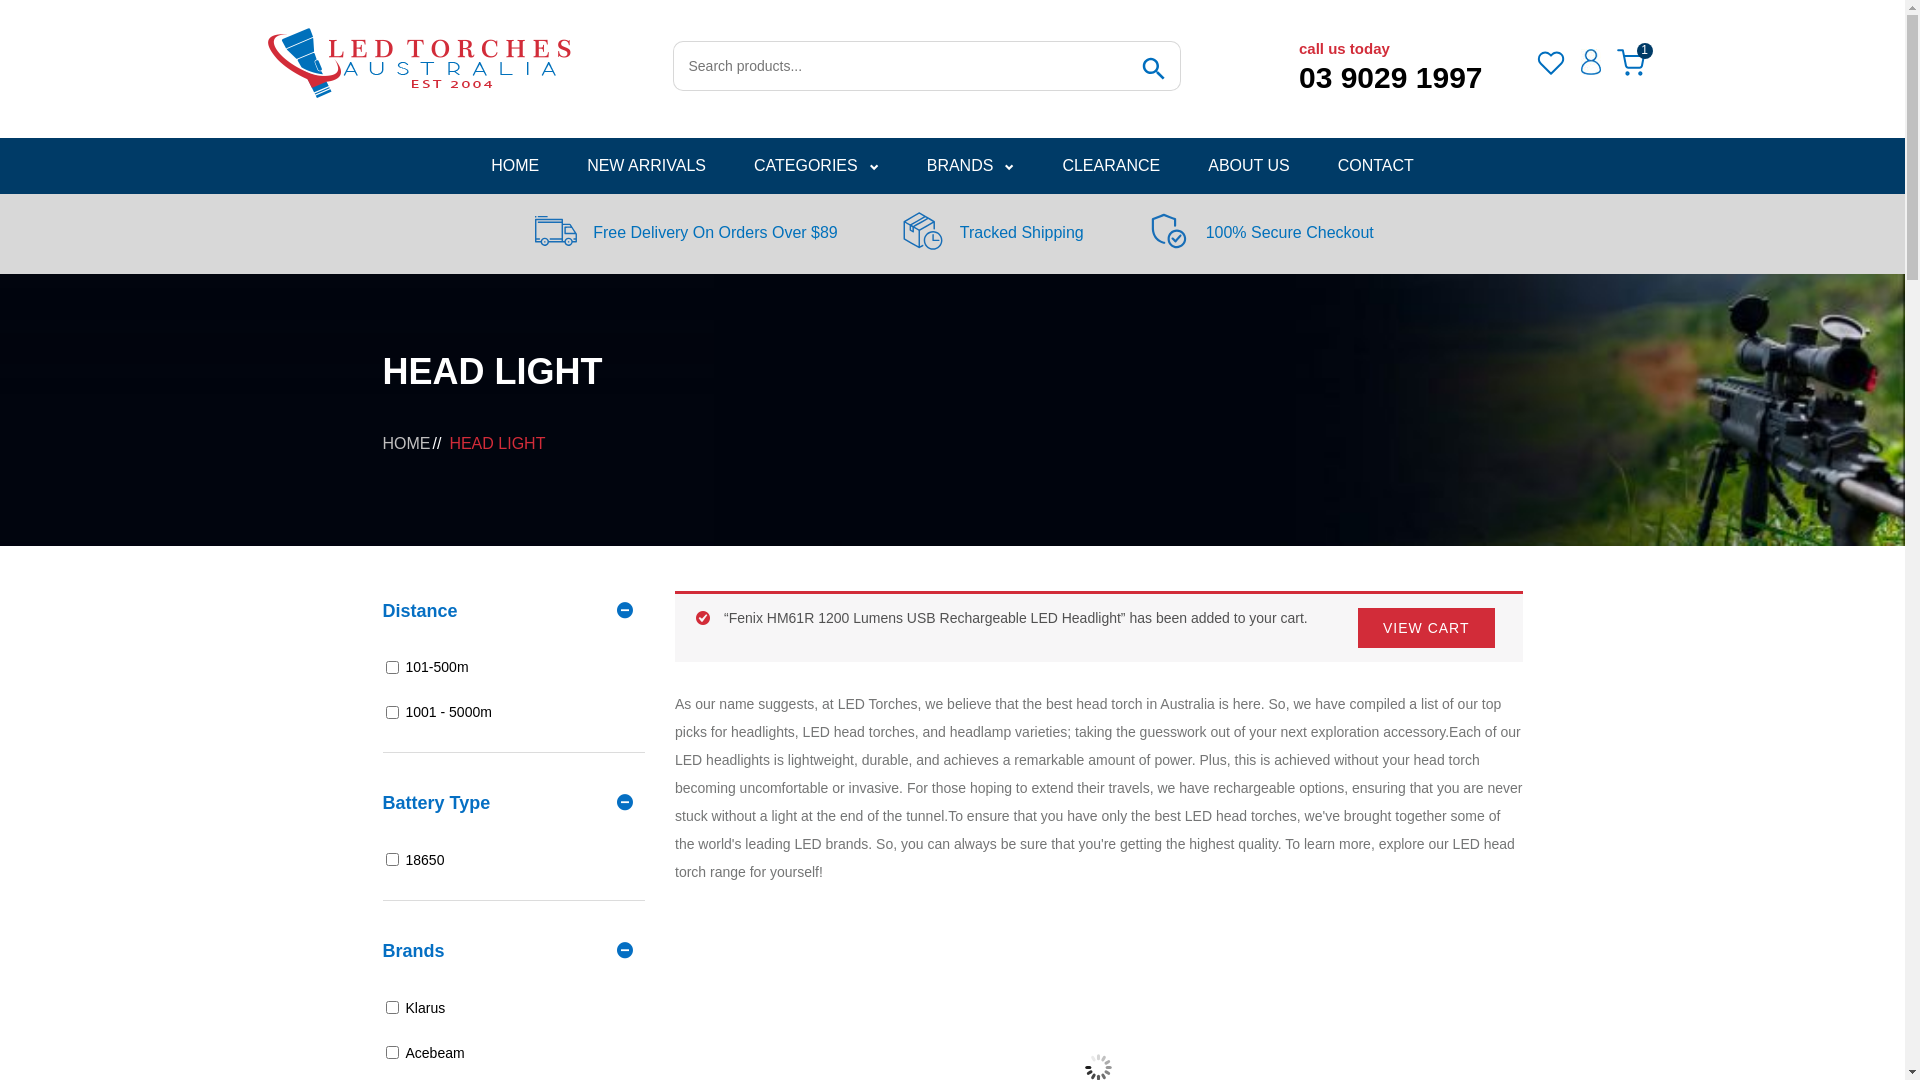  Describe the element at coordinates (515, 166) in the screenshot. I see `HOME` at that location.